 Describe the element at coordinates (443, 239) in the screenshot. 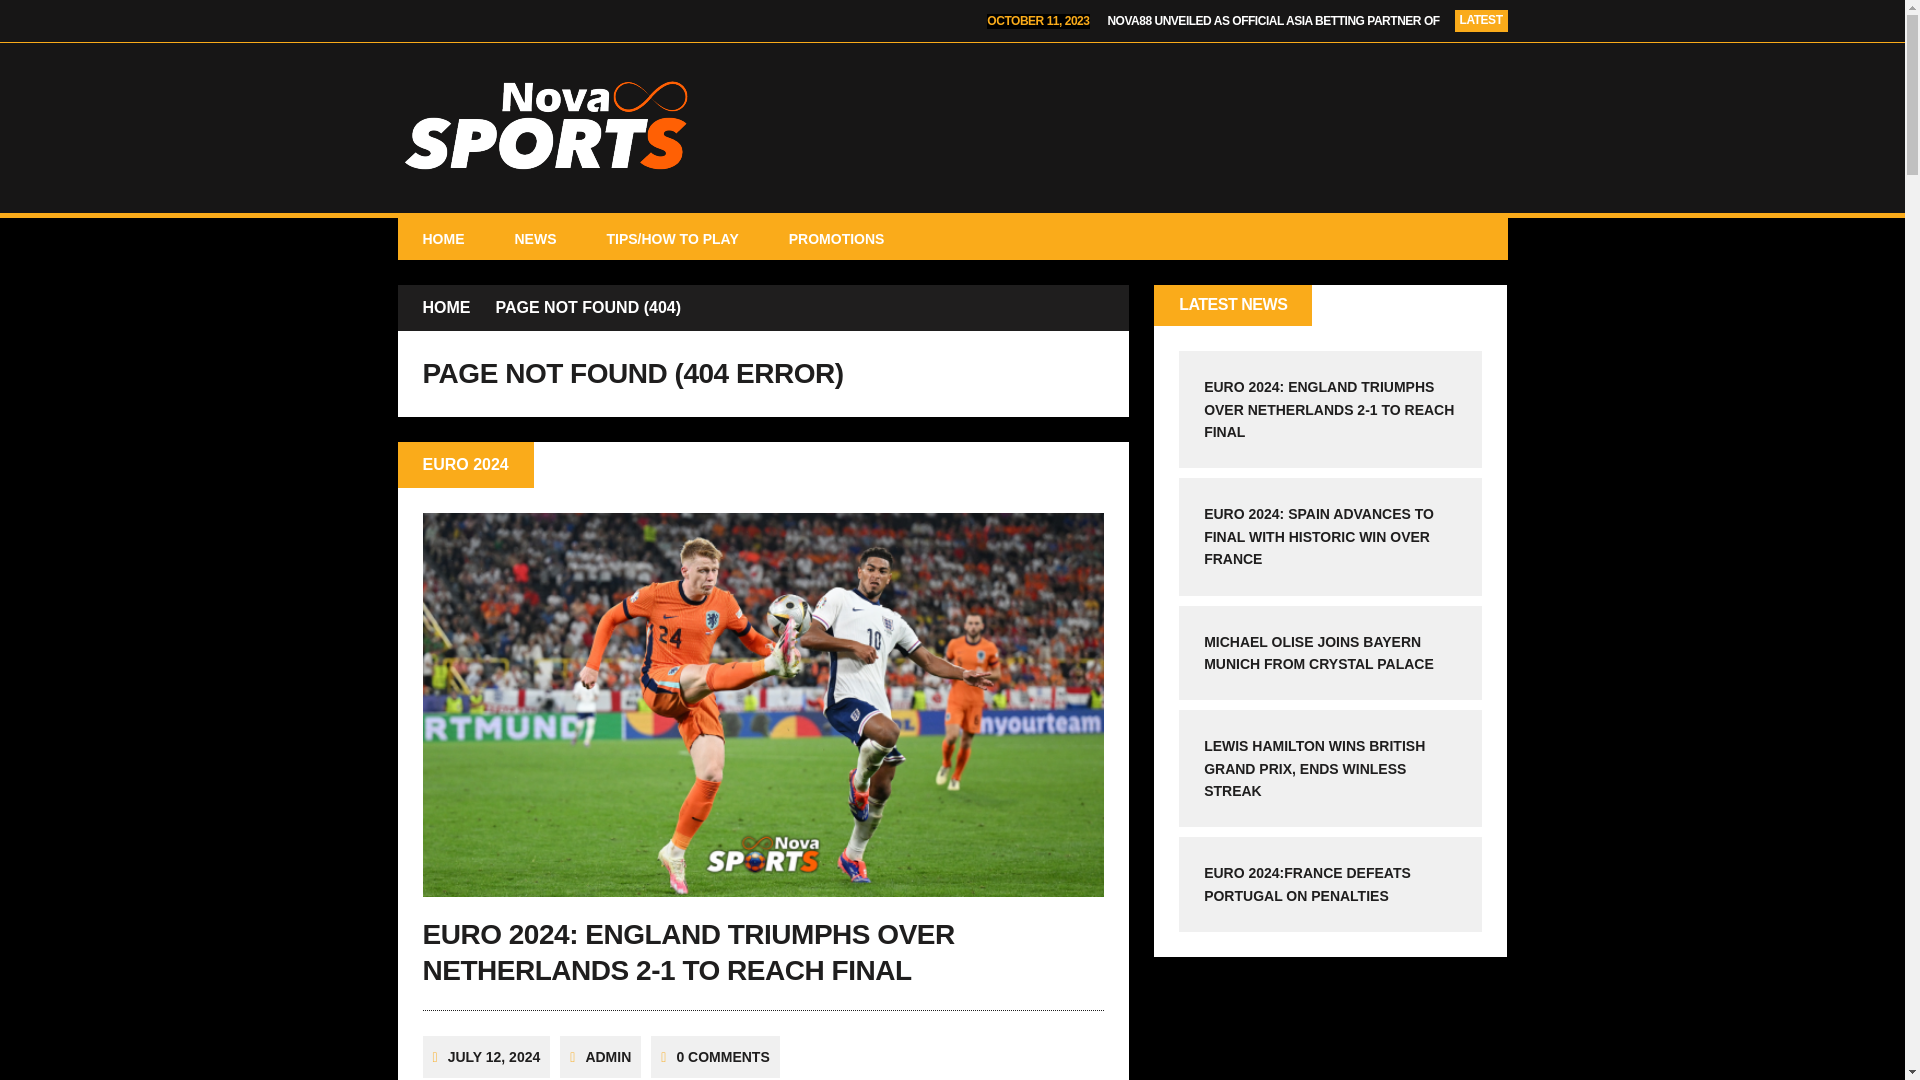

I see `HOME` at that location.